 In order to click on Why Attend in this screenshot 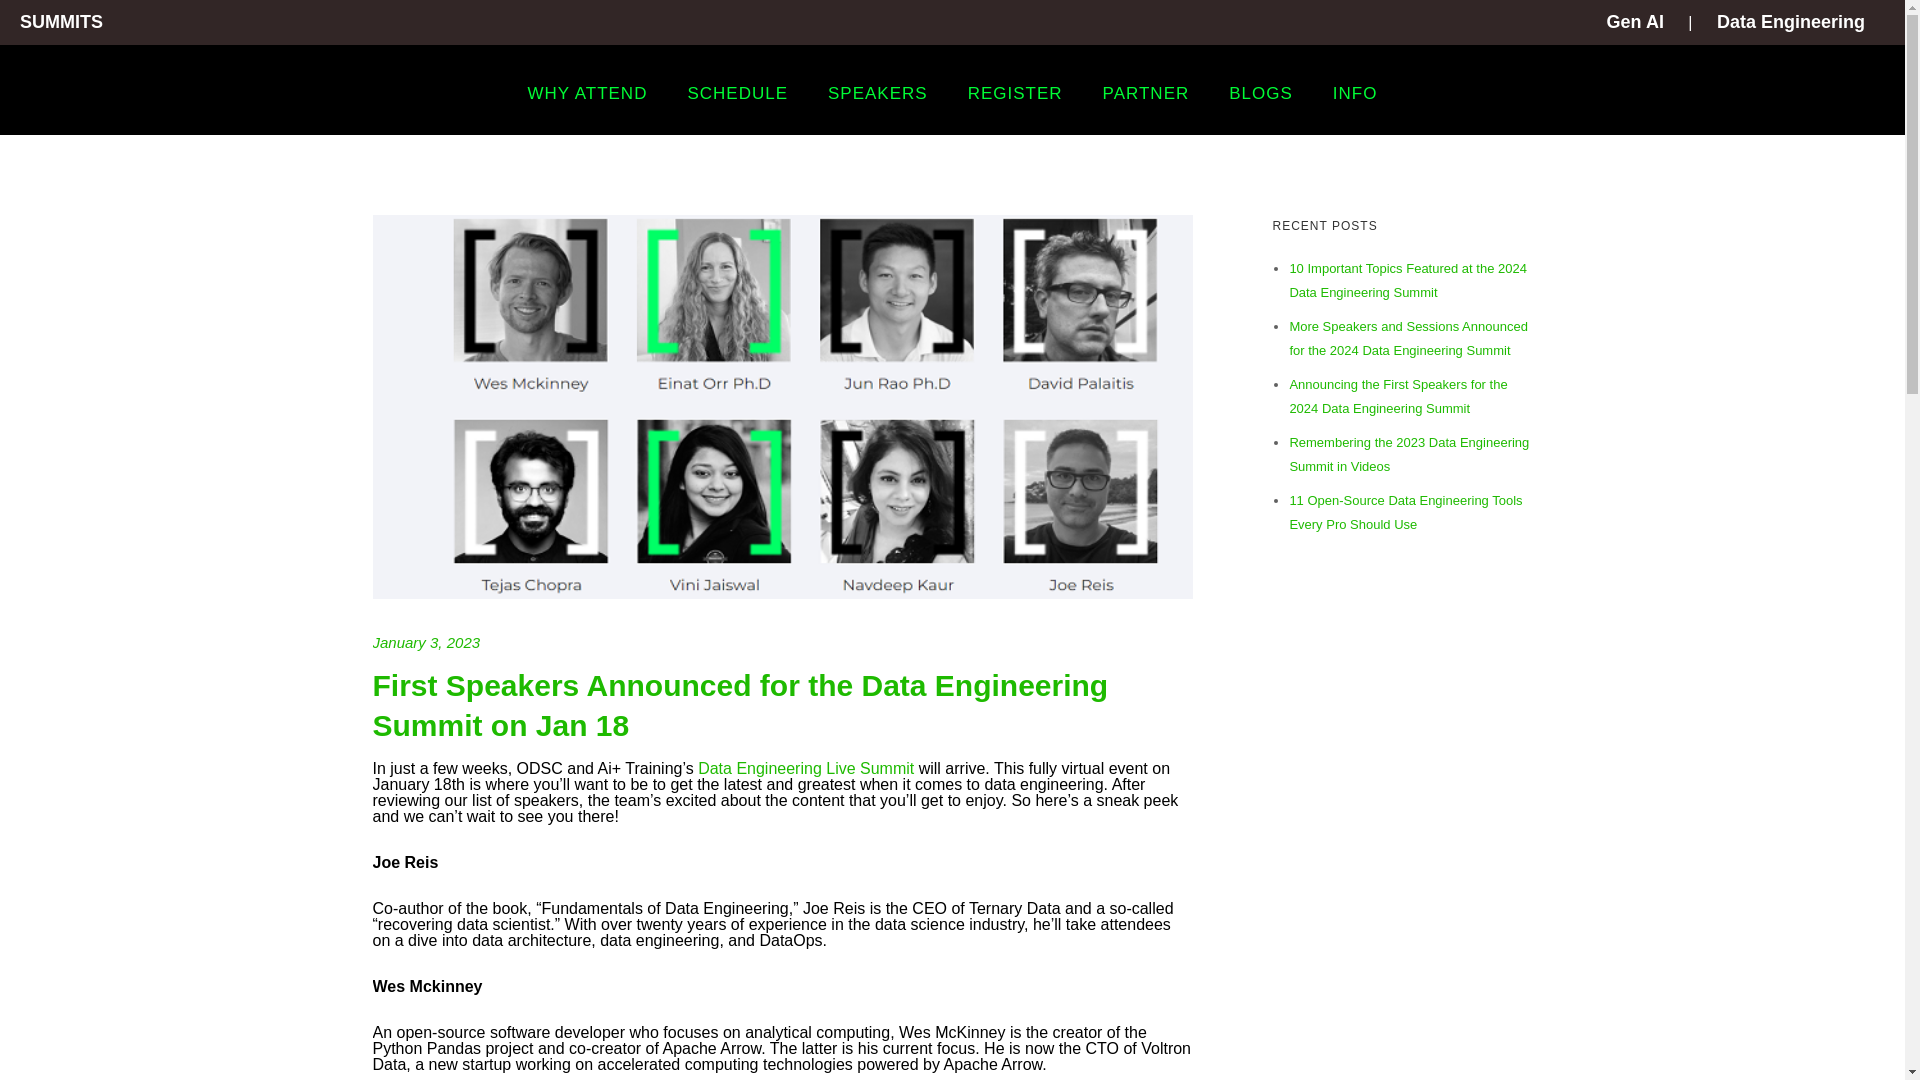, I will do `click(588, 94)`.